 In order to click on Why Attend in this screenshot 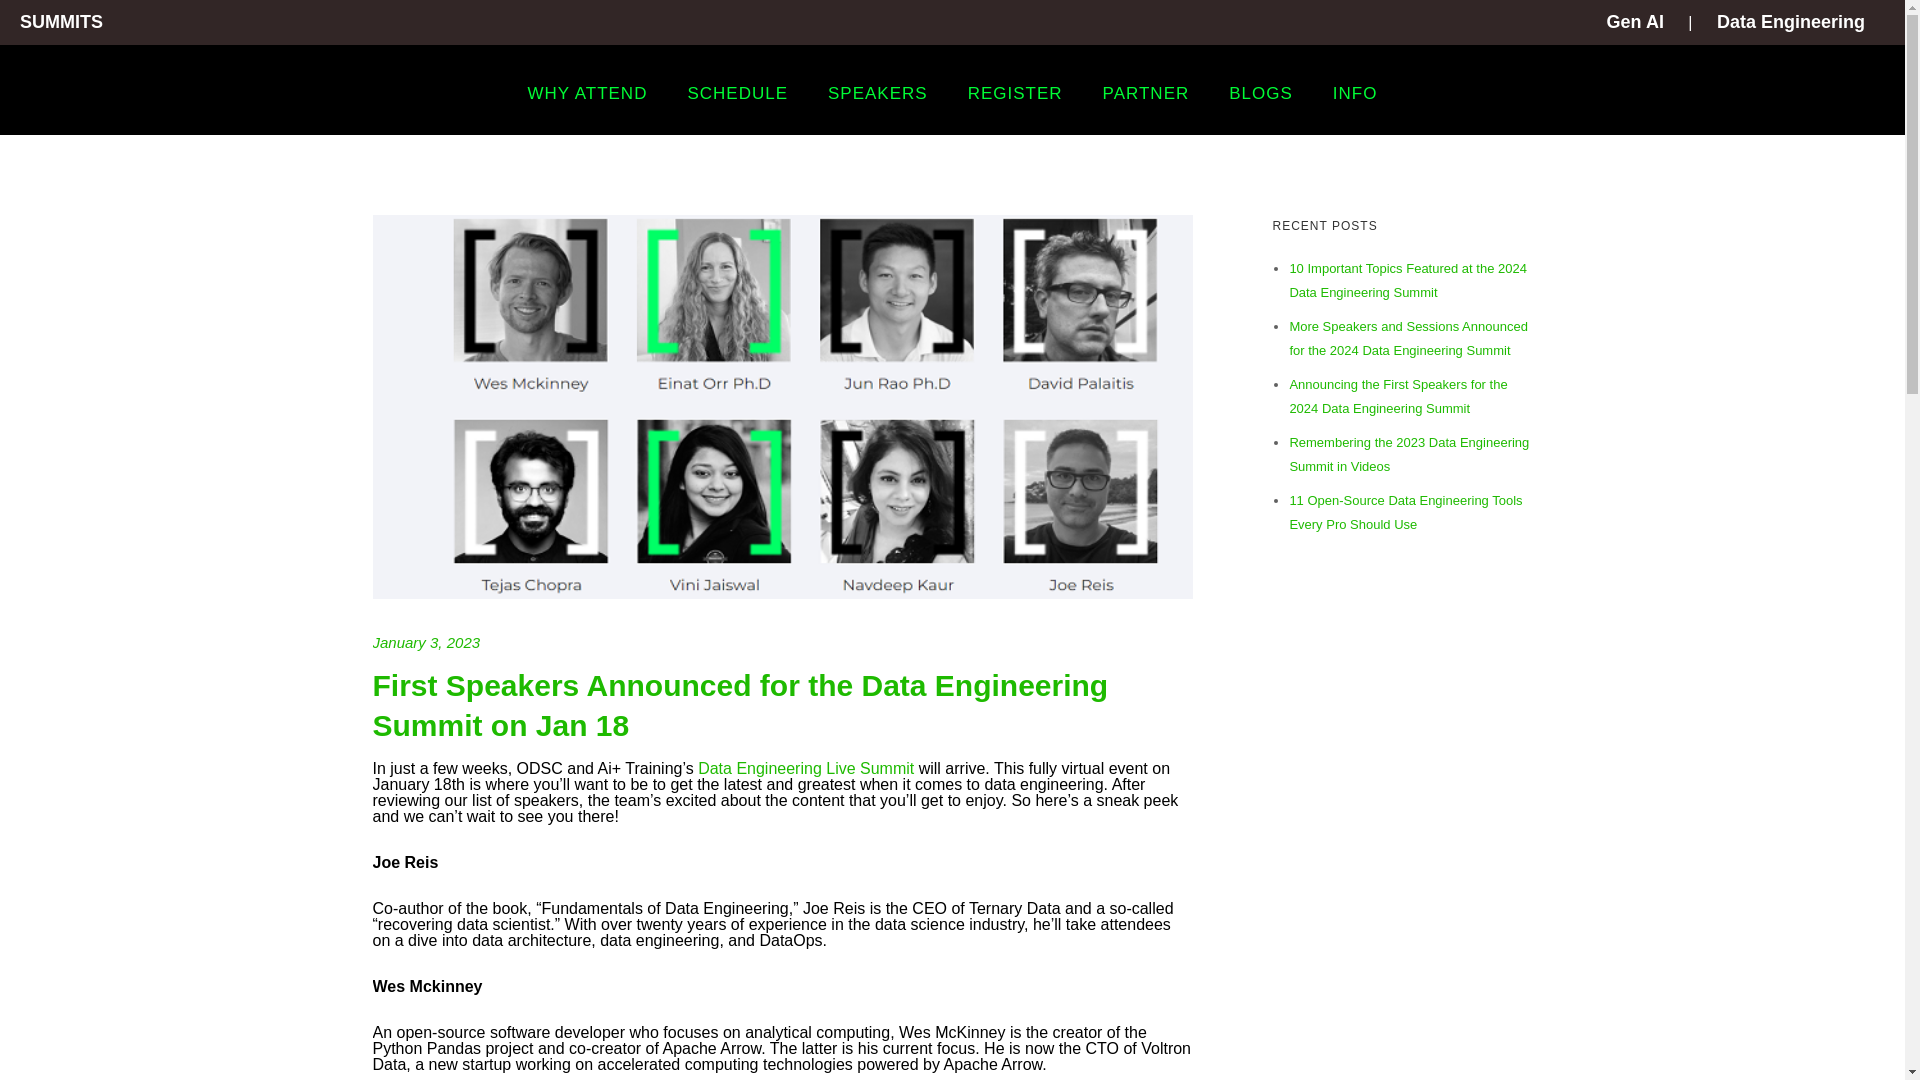, I will do `click(588, 94)`.